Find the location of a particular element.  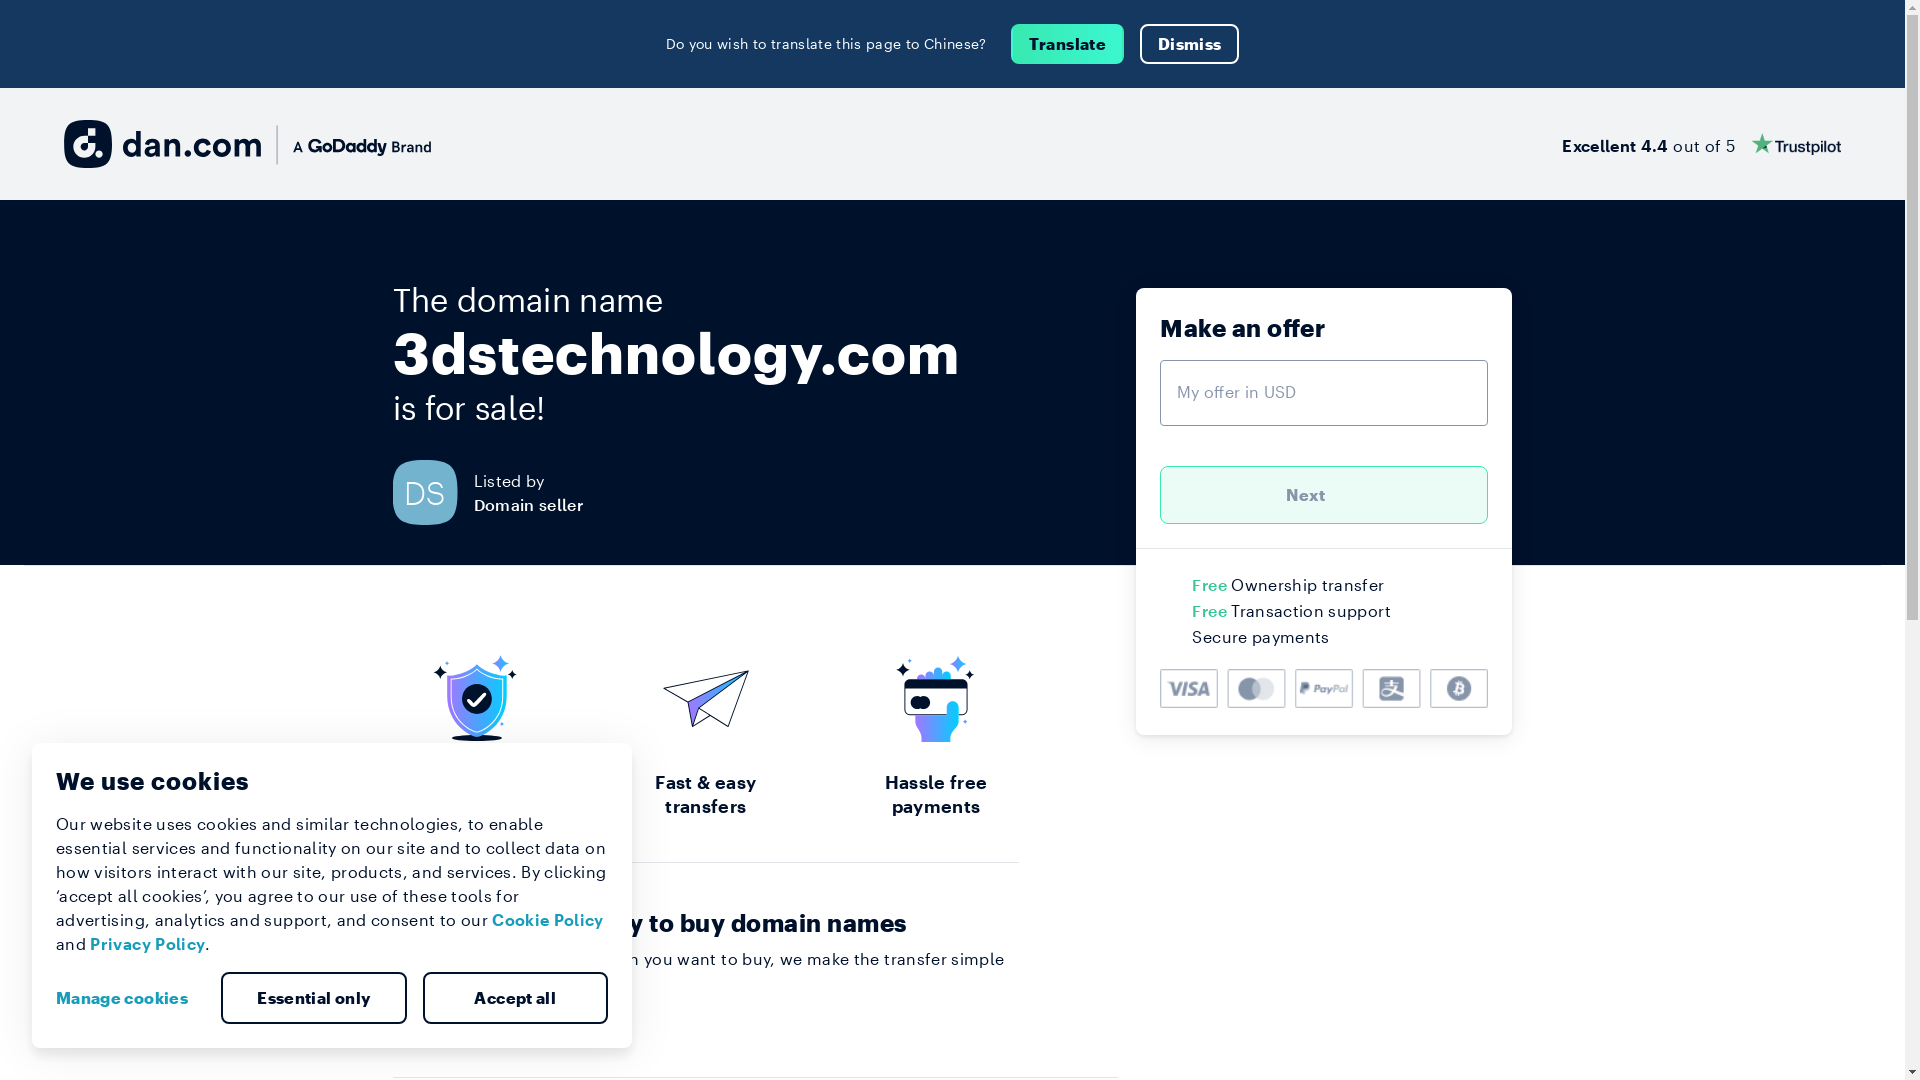

Essential only is located at coordinates (314, 998).